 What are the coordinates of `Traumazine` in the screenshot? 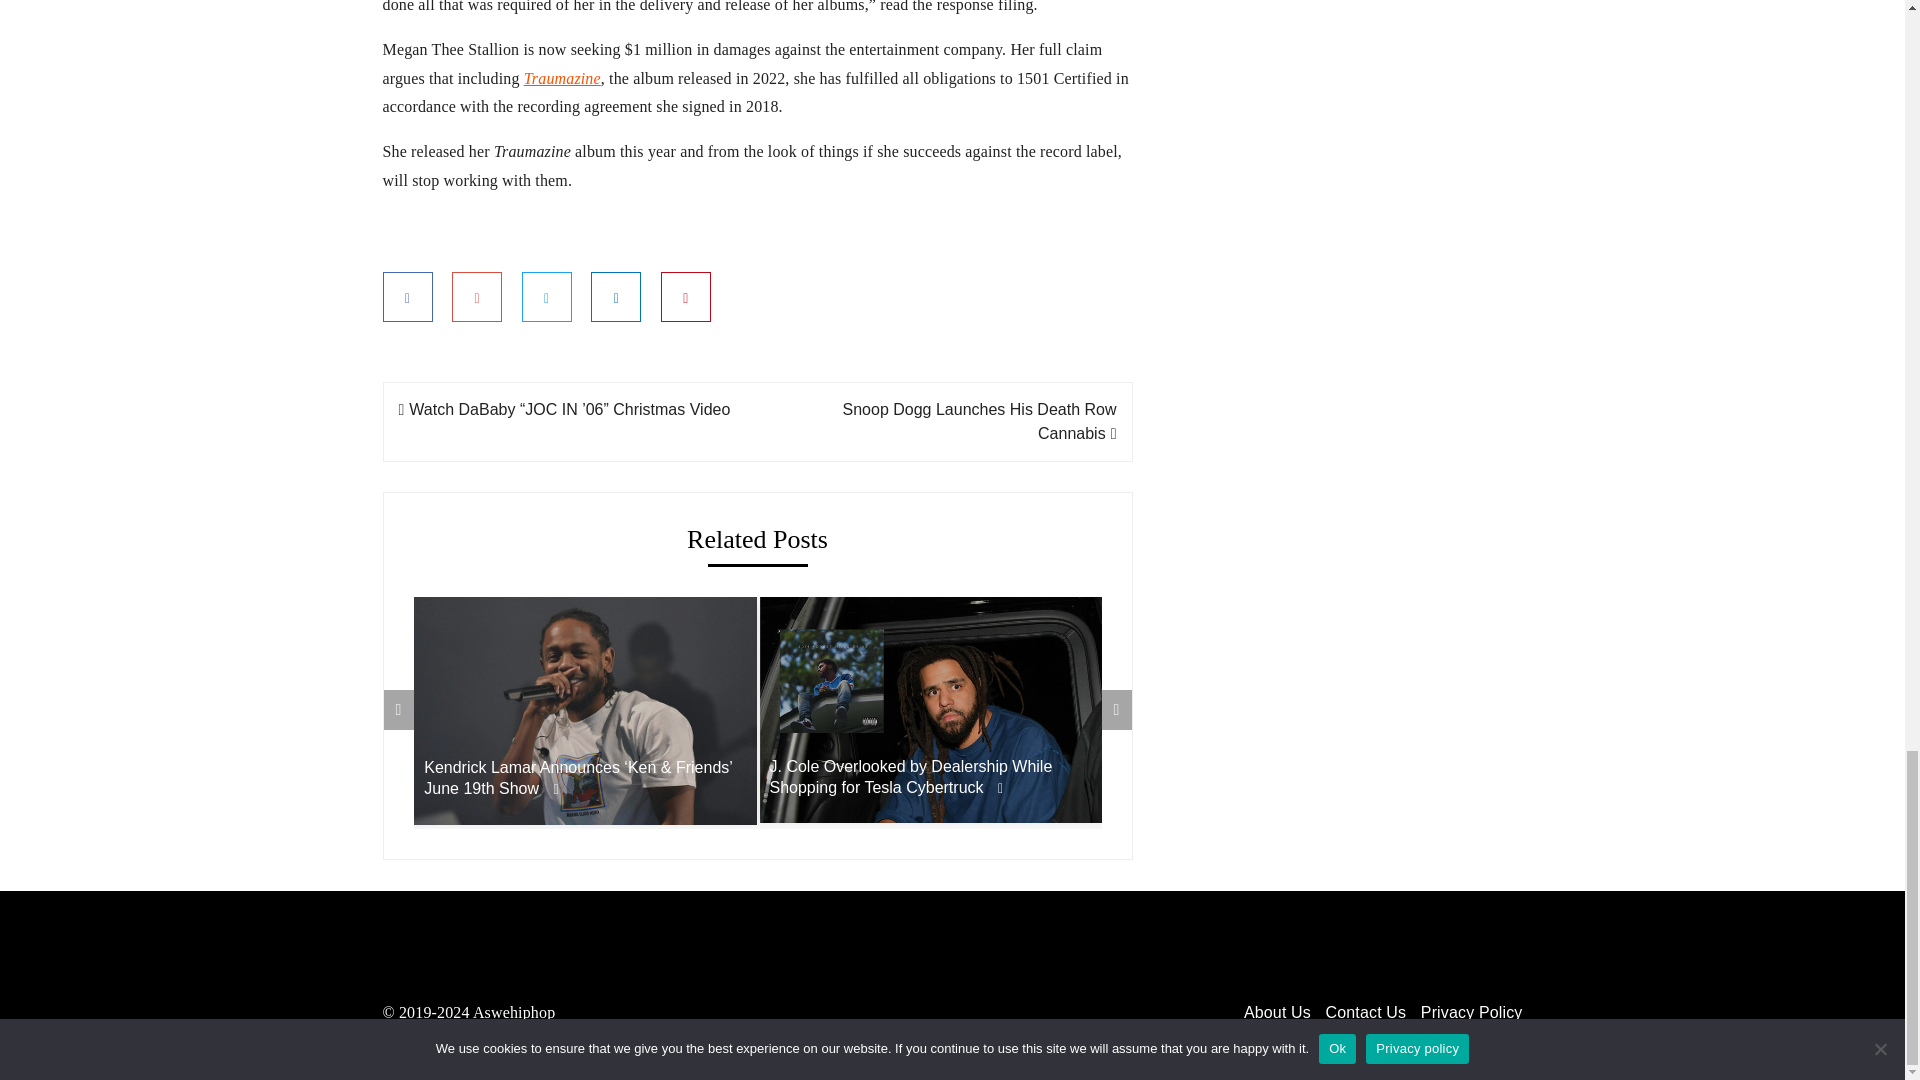 It's located at (562, 78).